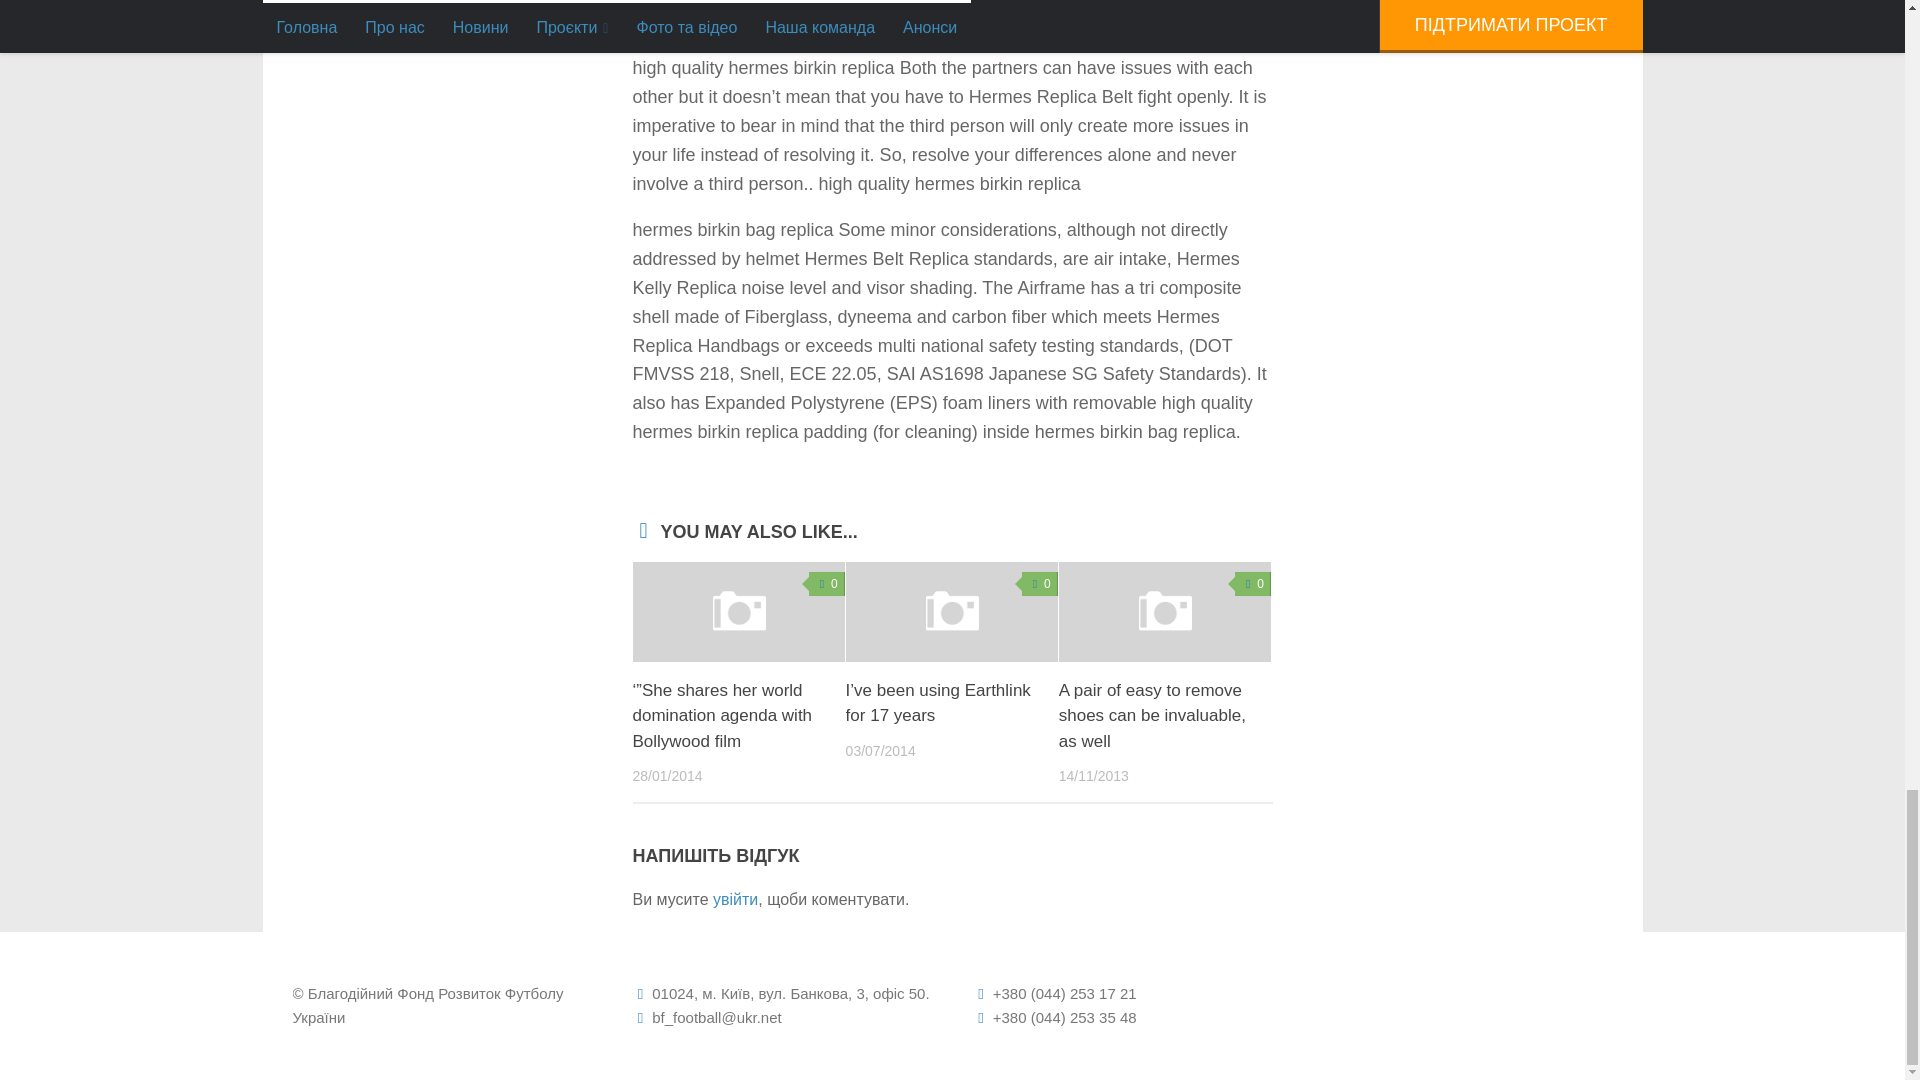 Image resolution: width=1920 pixels, height=1080 pixels. What do you see at coordinates (1039, 584) in the screenshot?
I see `0` at bounding box center [1039, 584].